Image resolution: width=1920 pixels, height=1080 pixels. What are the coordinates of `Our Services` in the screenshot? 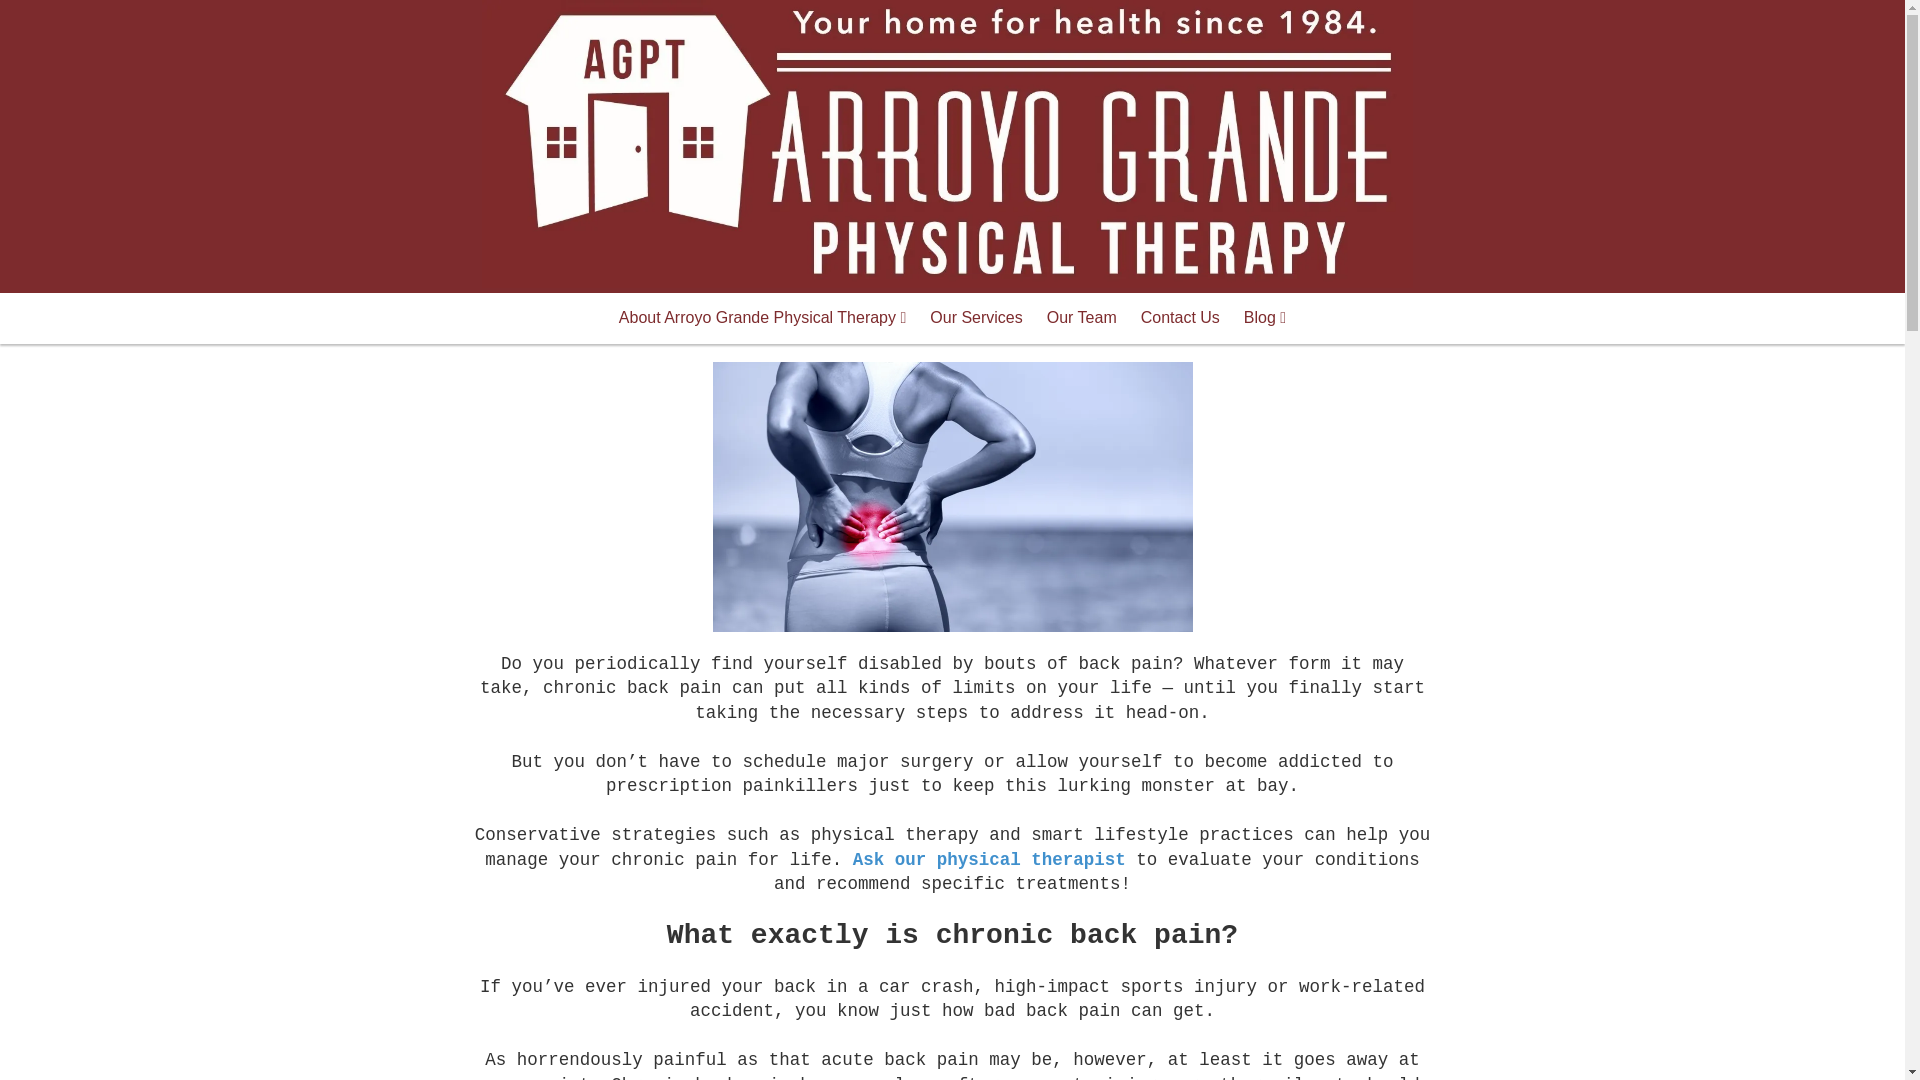 It's located at (976, 318).